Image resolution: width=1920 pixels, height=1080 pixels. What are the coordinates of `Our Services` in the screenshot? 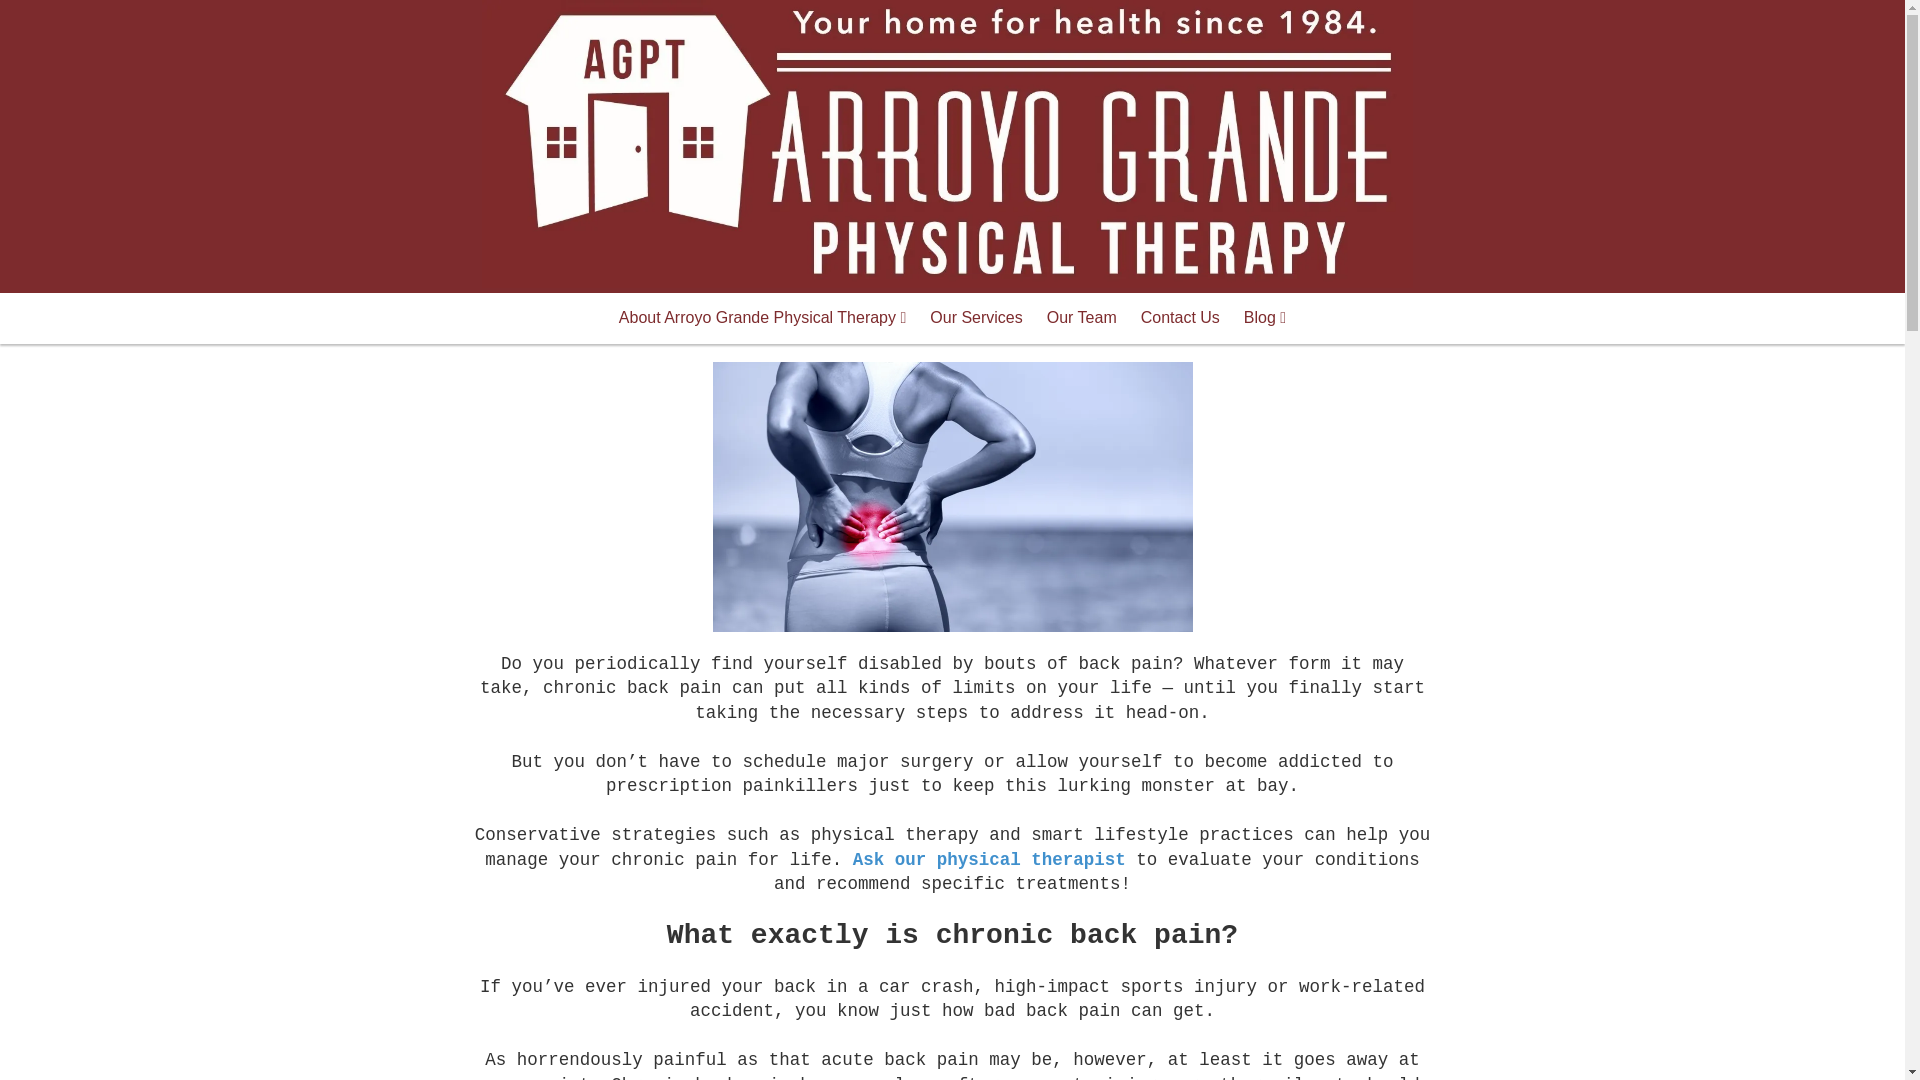 It's located at (976, 318).